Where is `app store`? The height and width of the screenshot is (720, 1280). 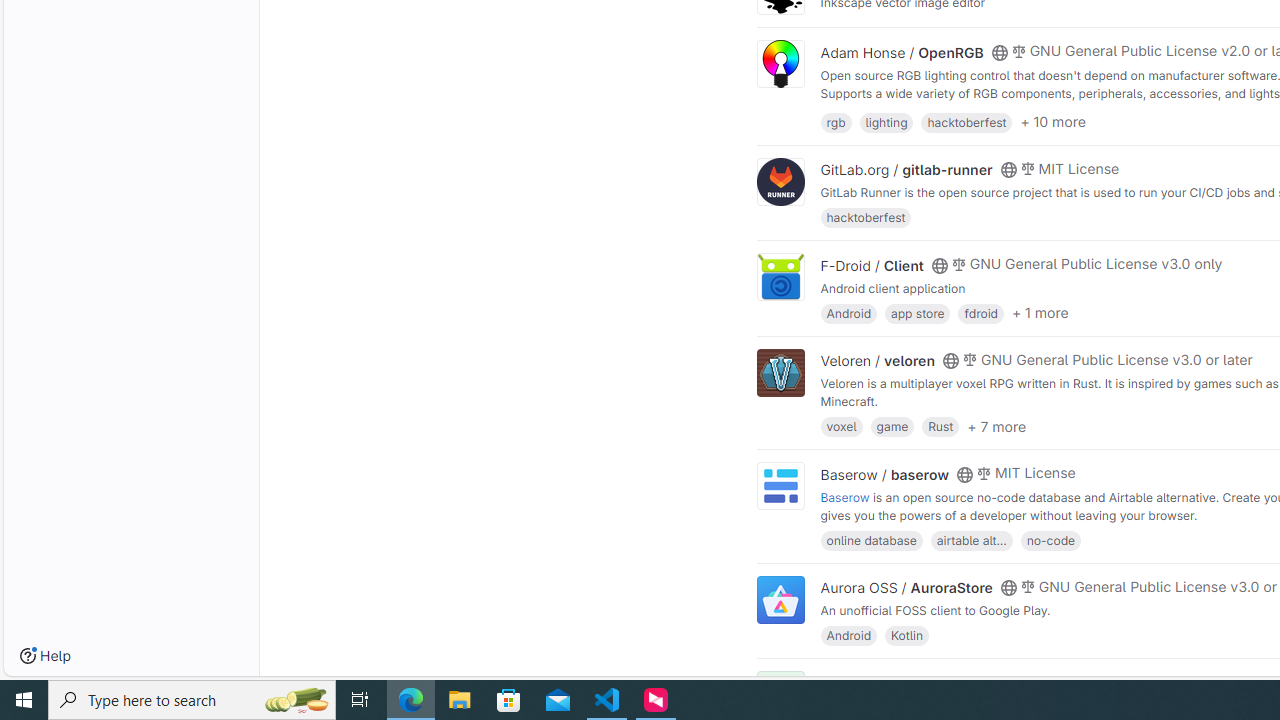 app store is located at coordinates (917, 312).